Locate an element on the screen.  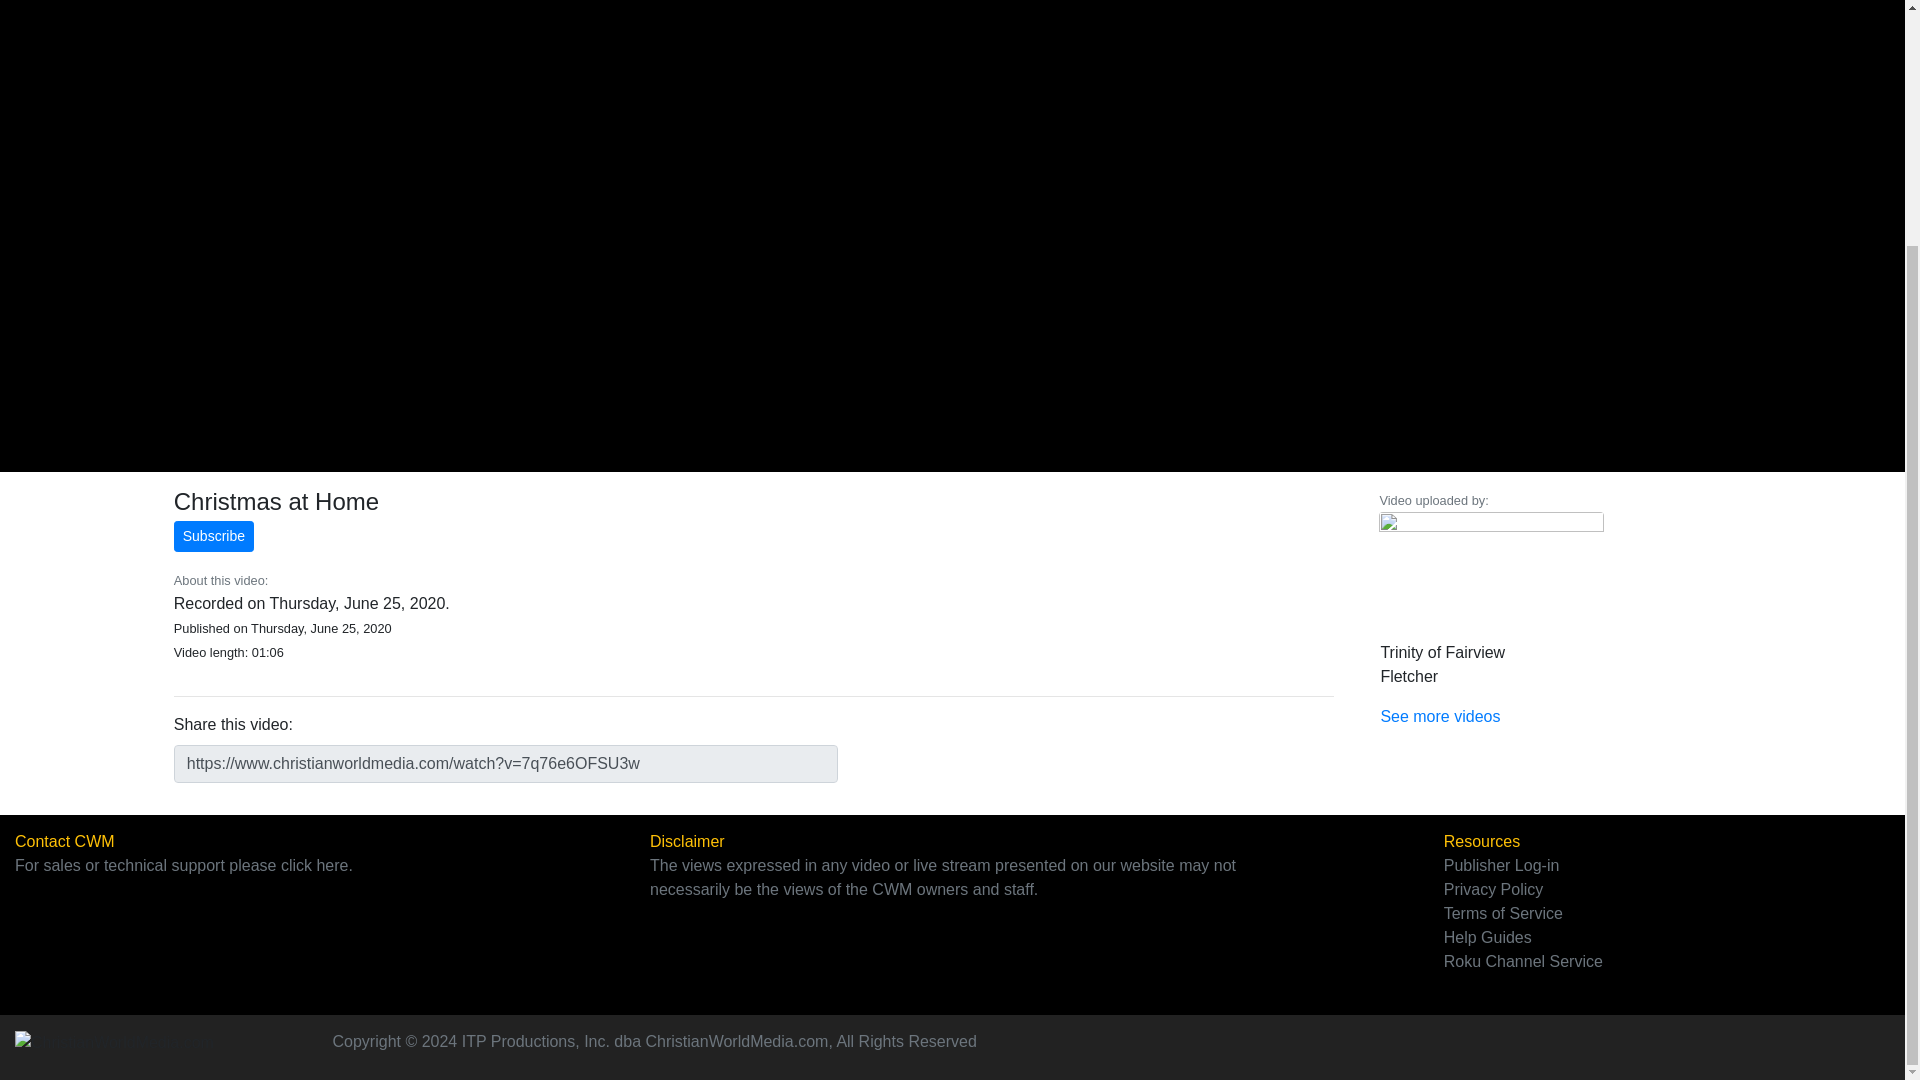
Terms of Service is located at coordinates (1502, 914).